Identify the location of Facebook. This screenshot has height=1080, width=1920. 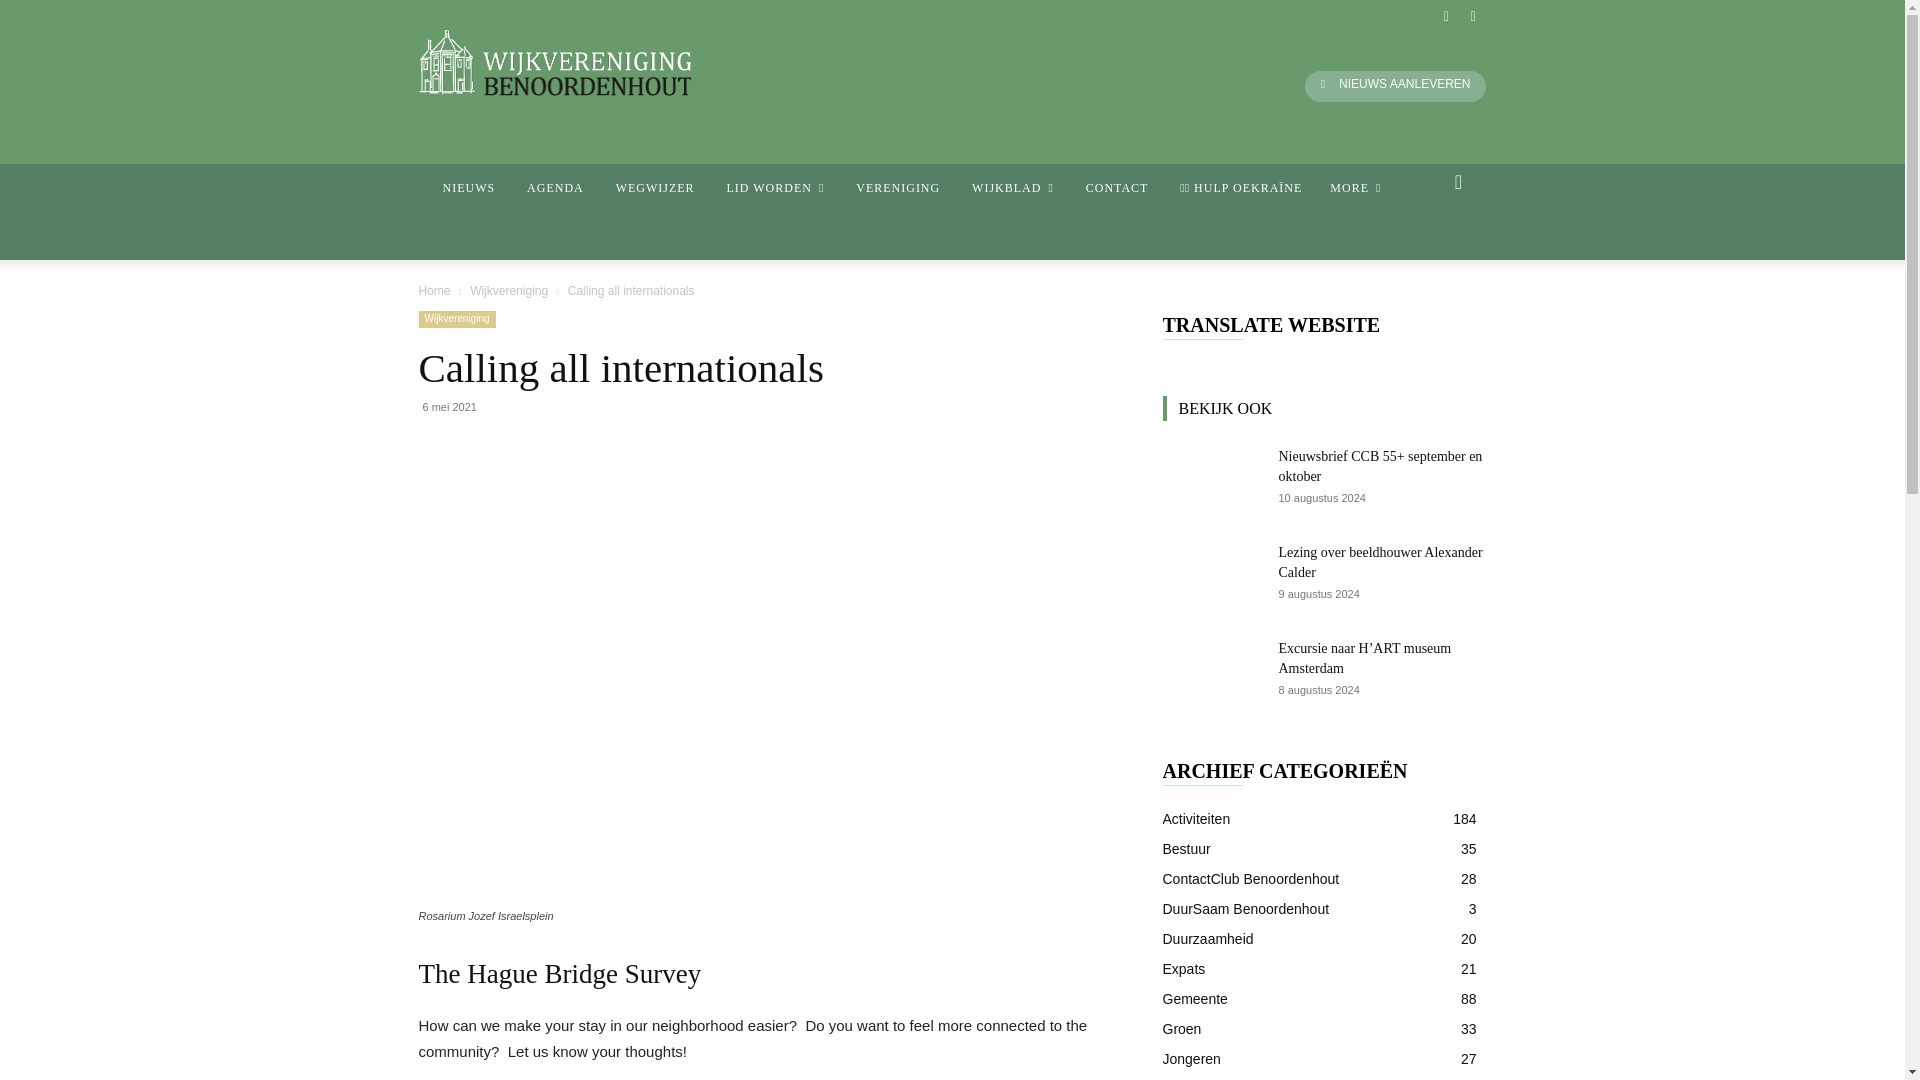
(1446, 16).